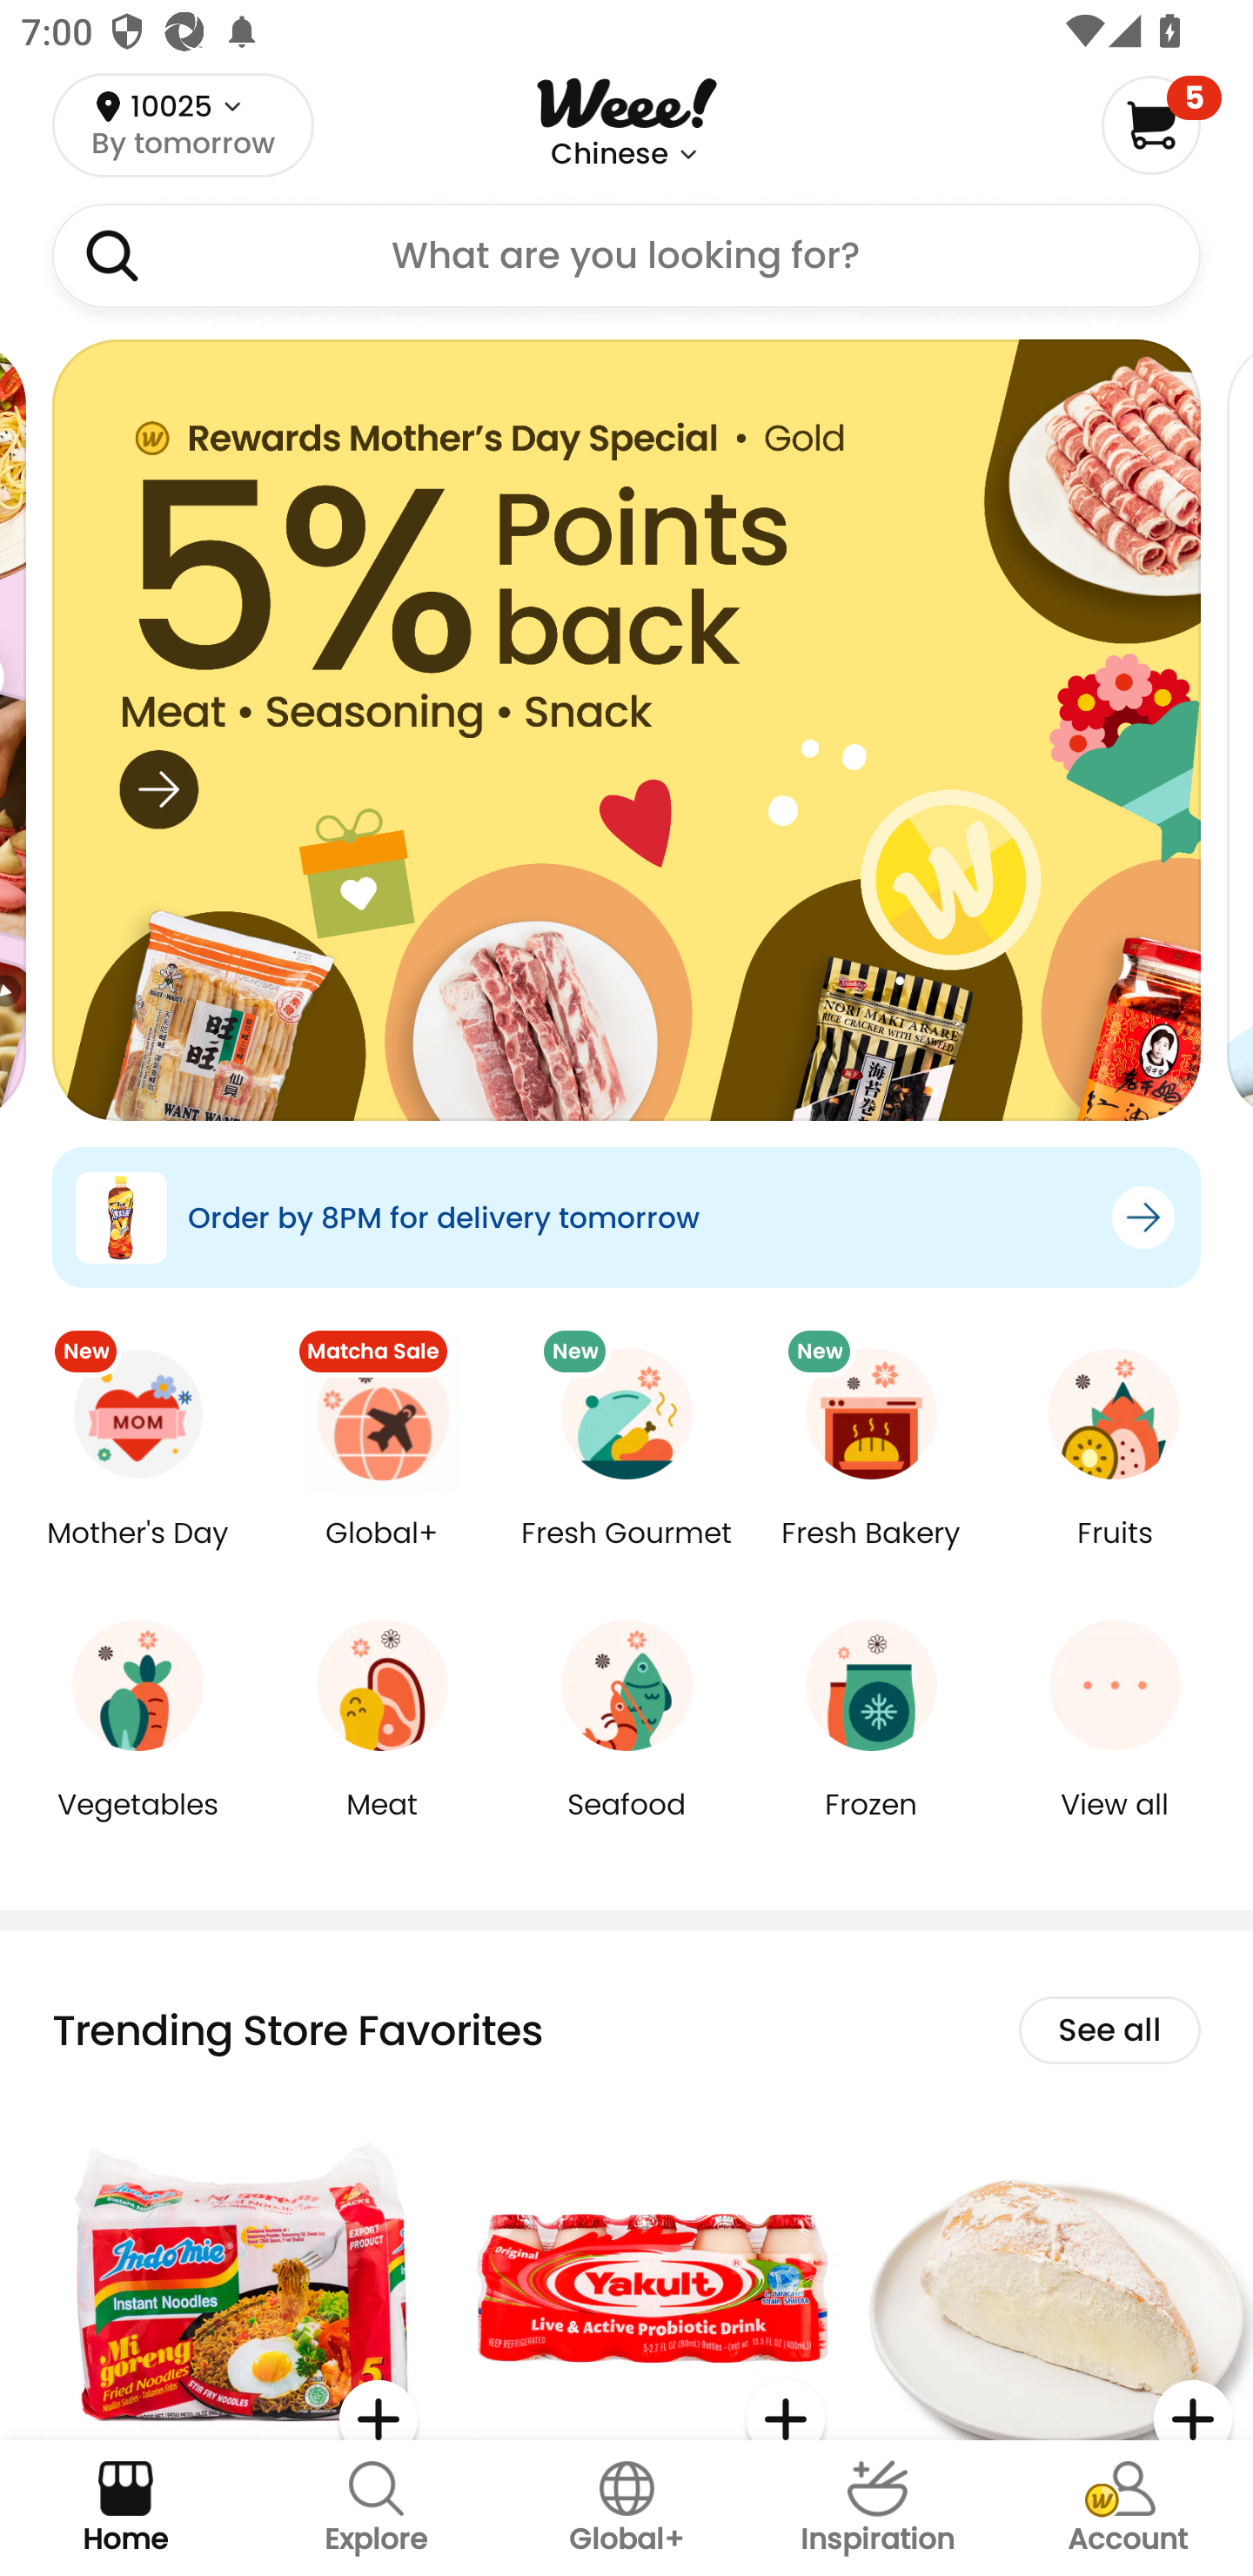  Describe the element at coordinates (626, 2508) in the screenshot. I see `Global+` at that location.